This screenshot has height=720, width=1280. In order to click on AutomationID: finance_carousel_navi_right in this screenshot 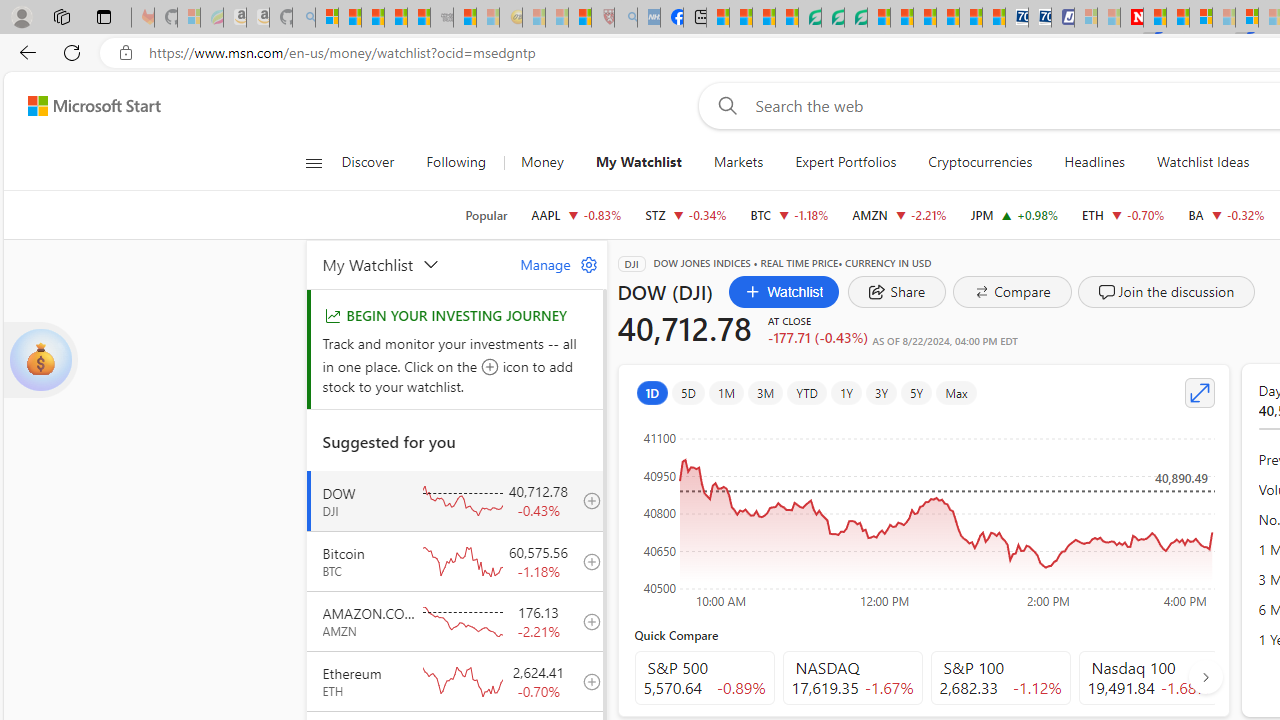, I will do `click(1204, 677)`.